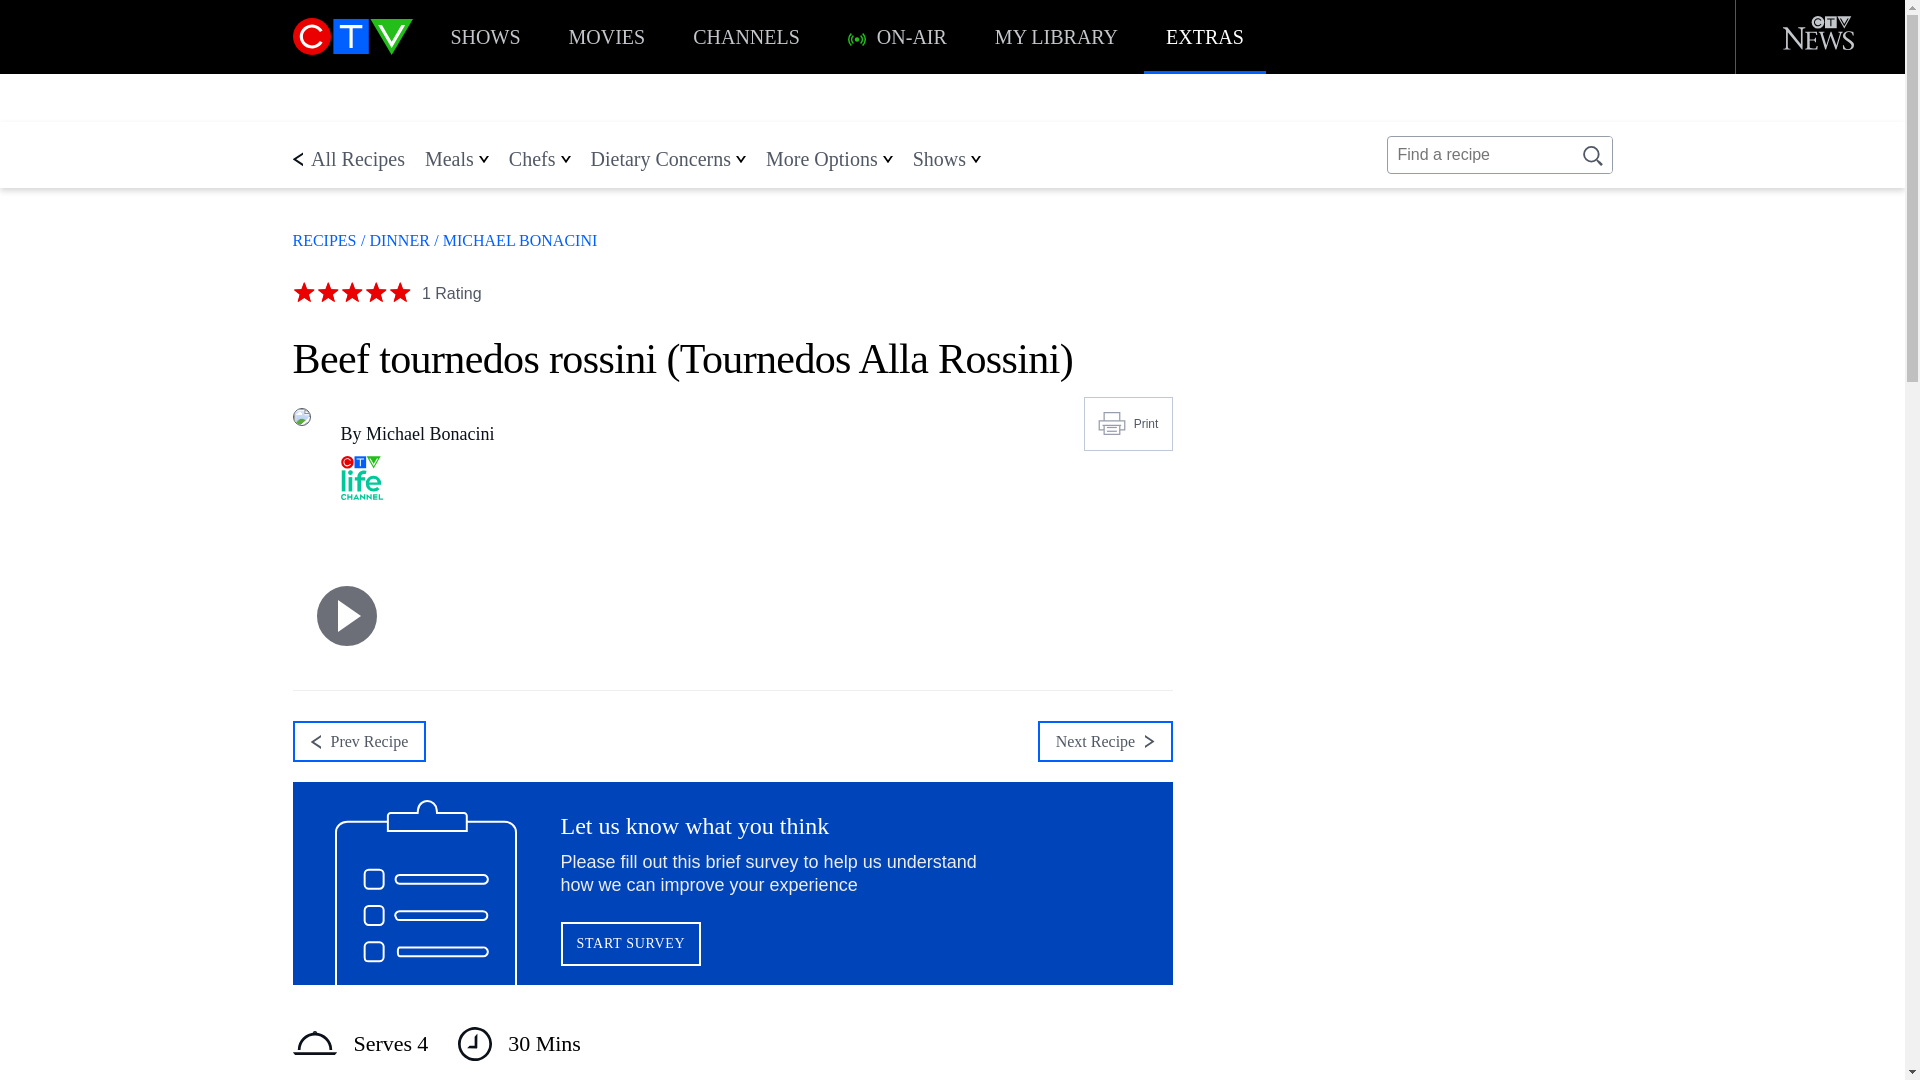  I want to click on View All Recipes, so click(323, 240).